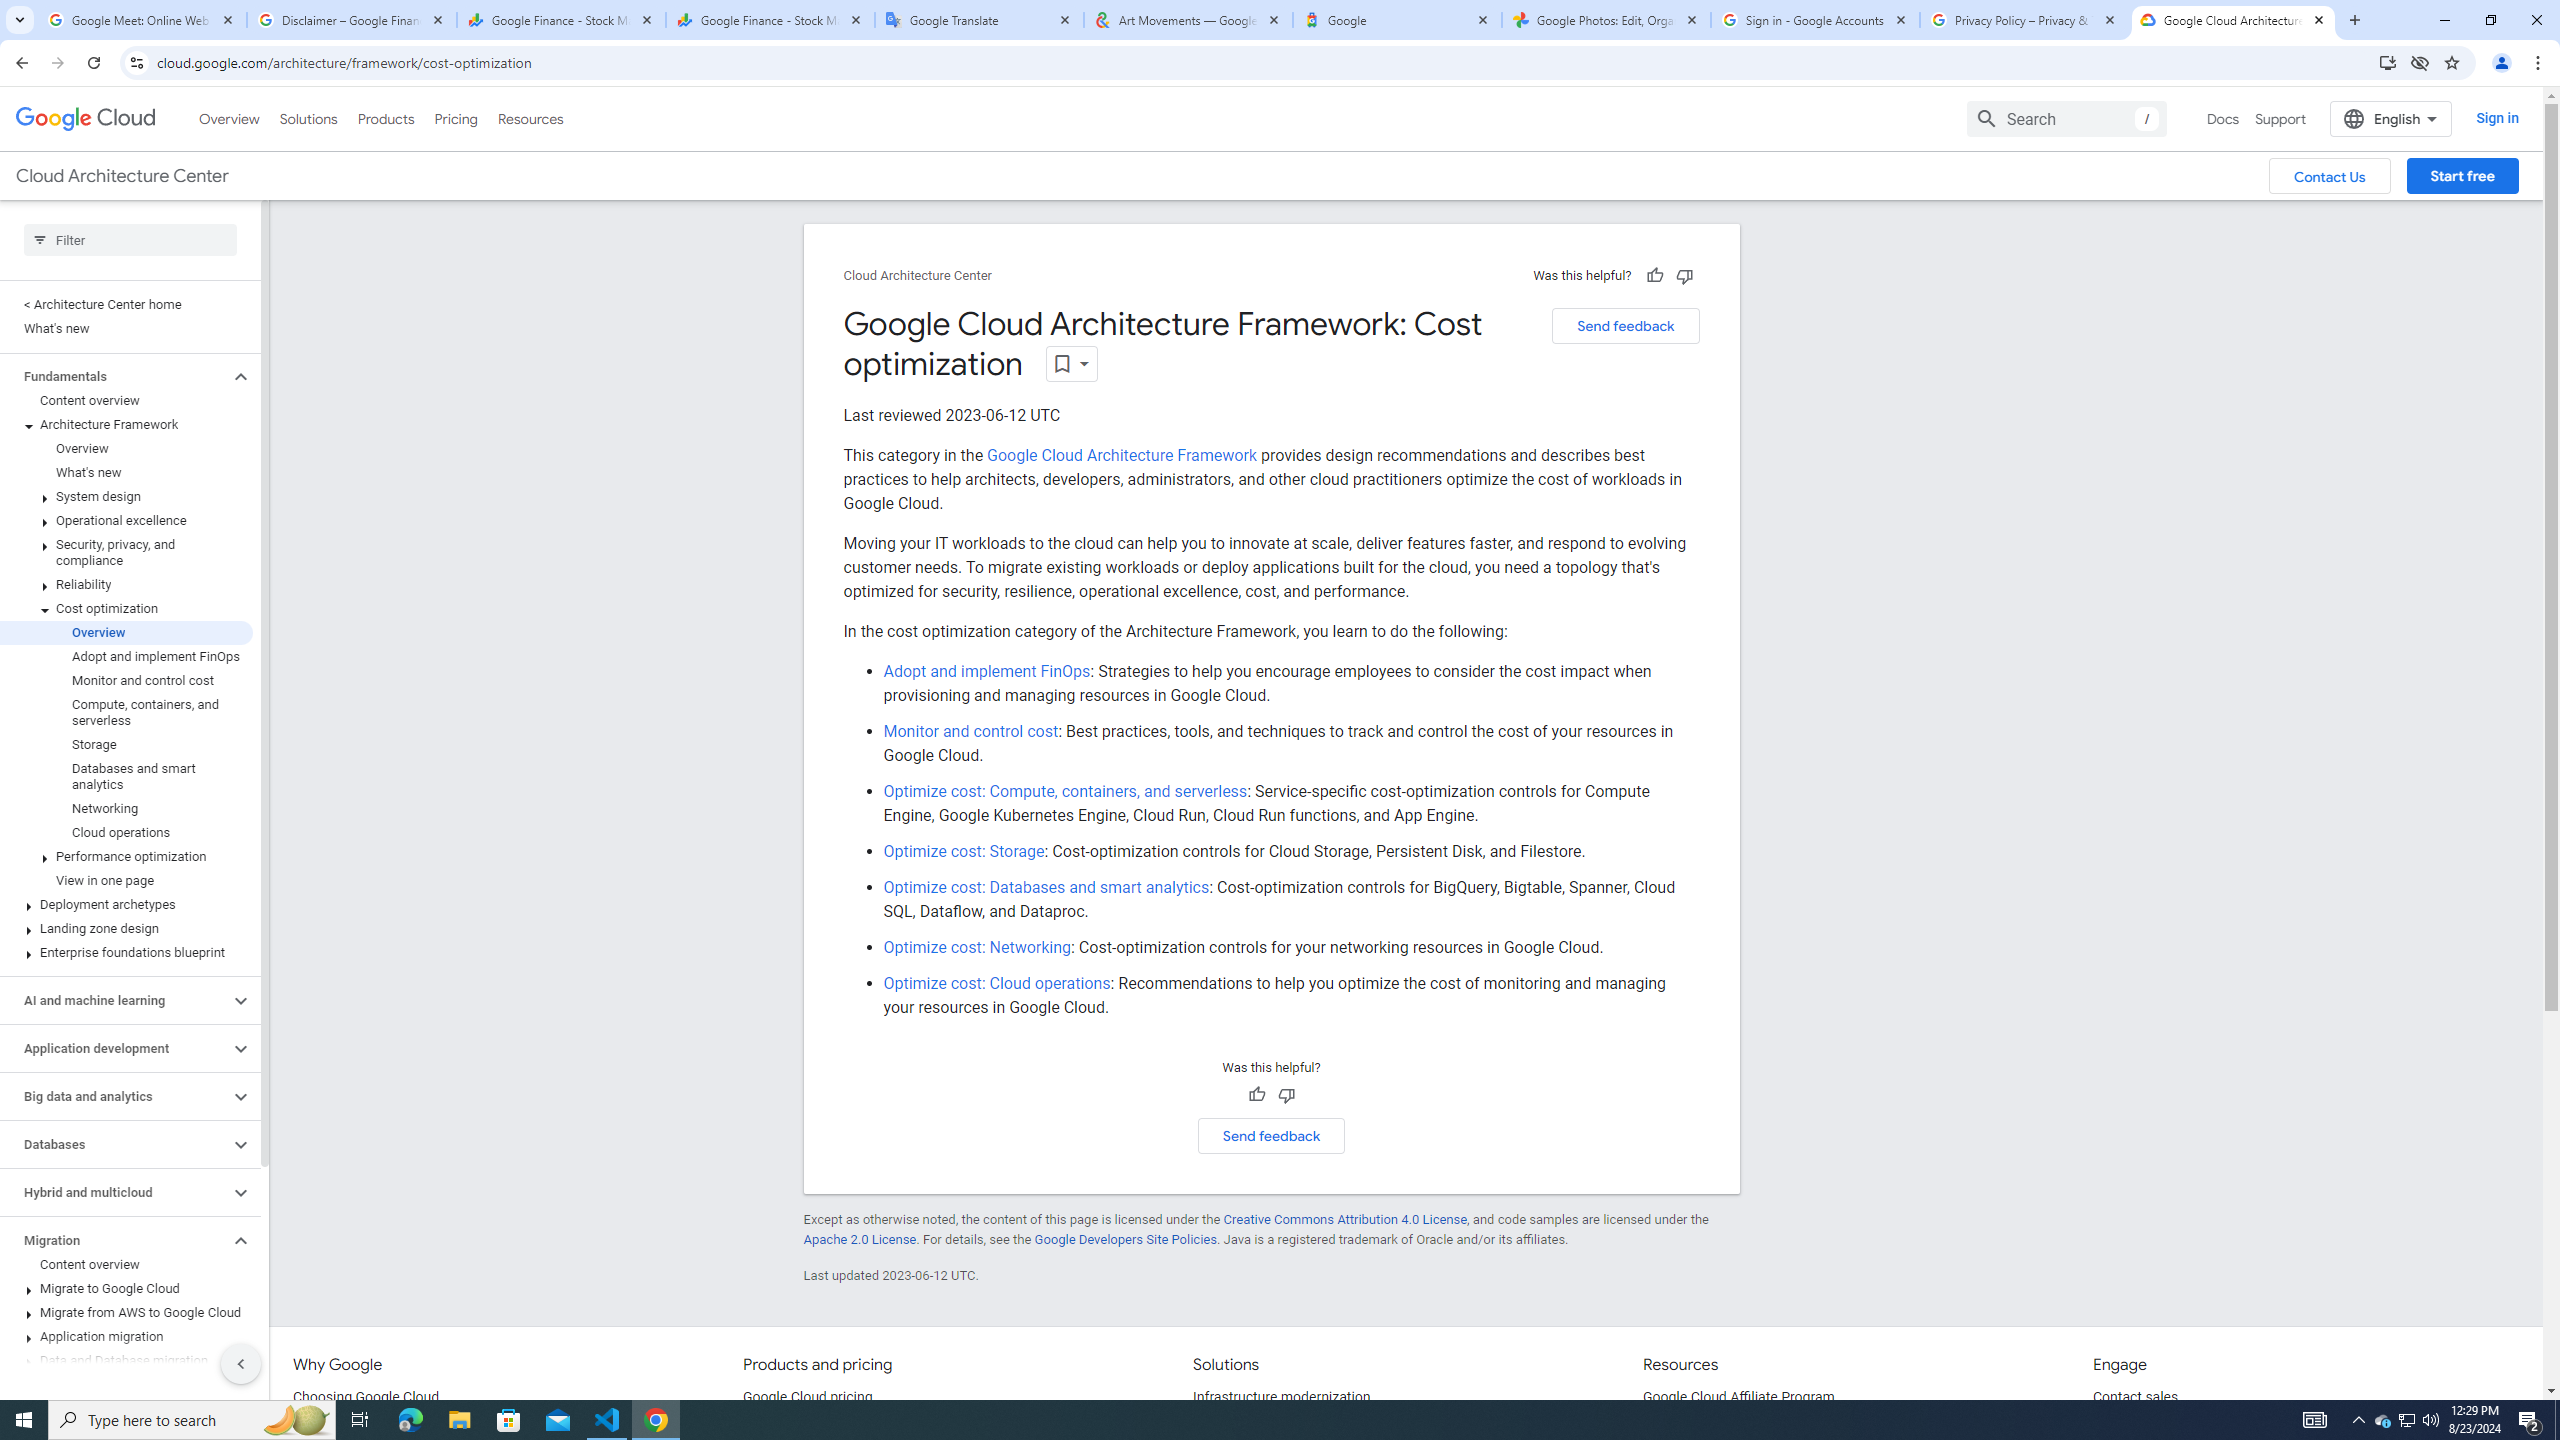  I want to click on Cloud operations, so click(126, 832).